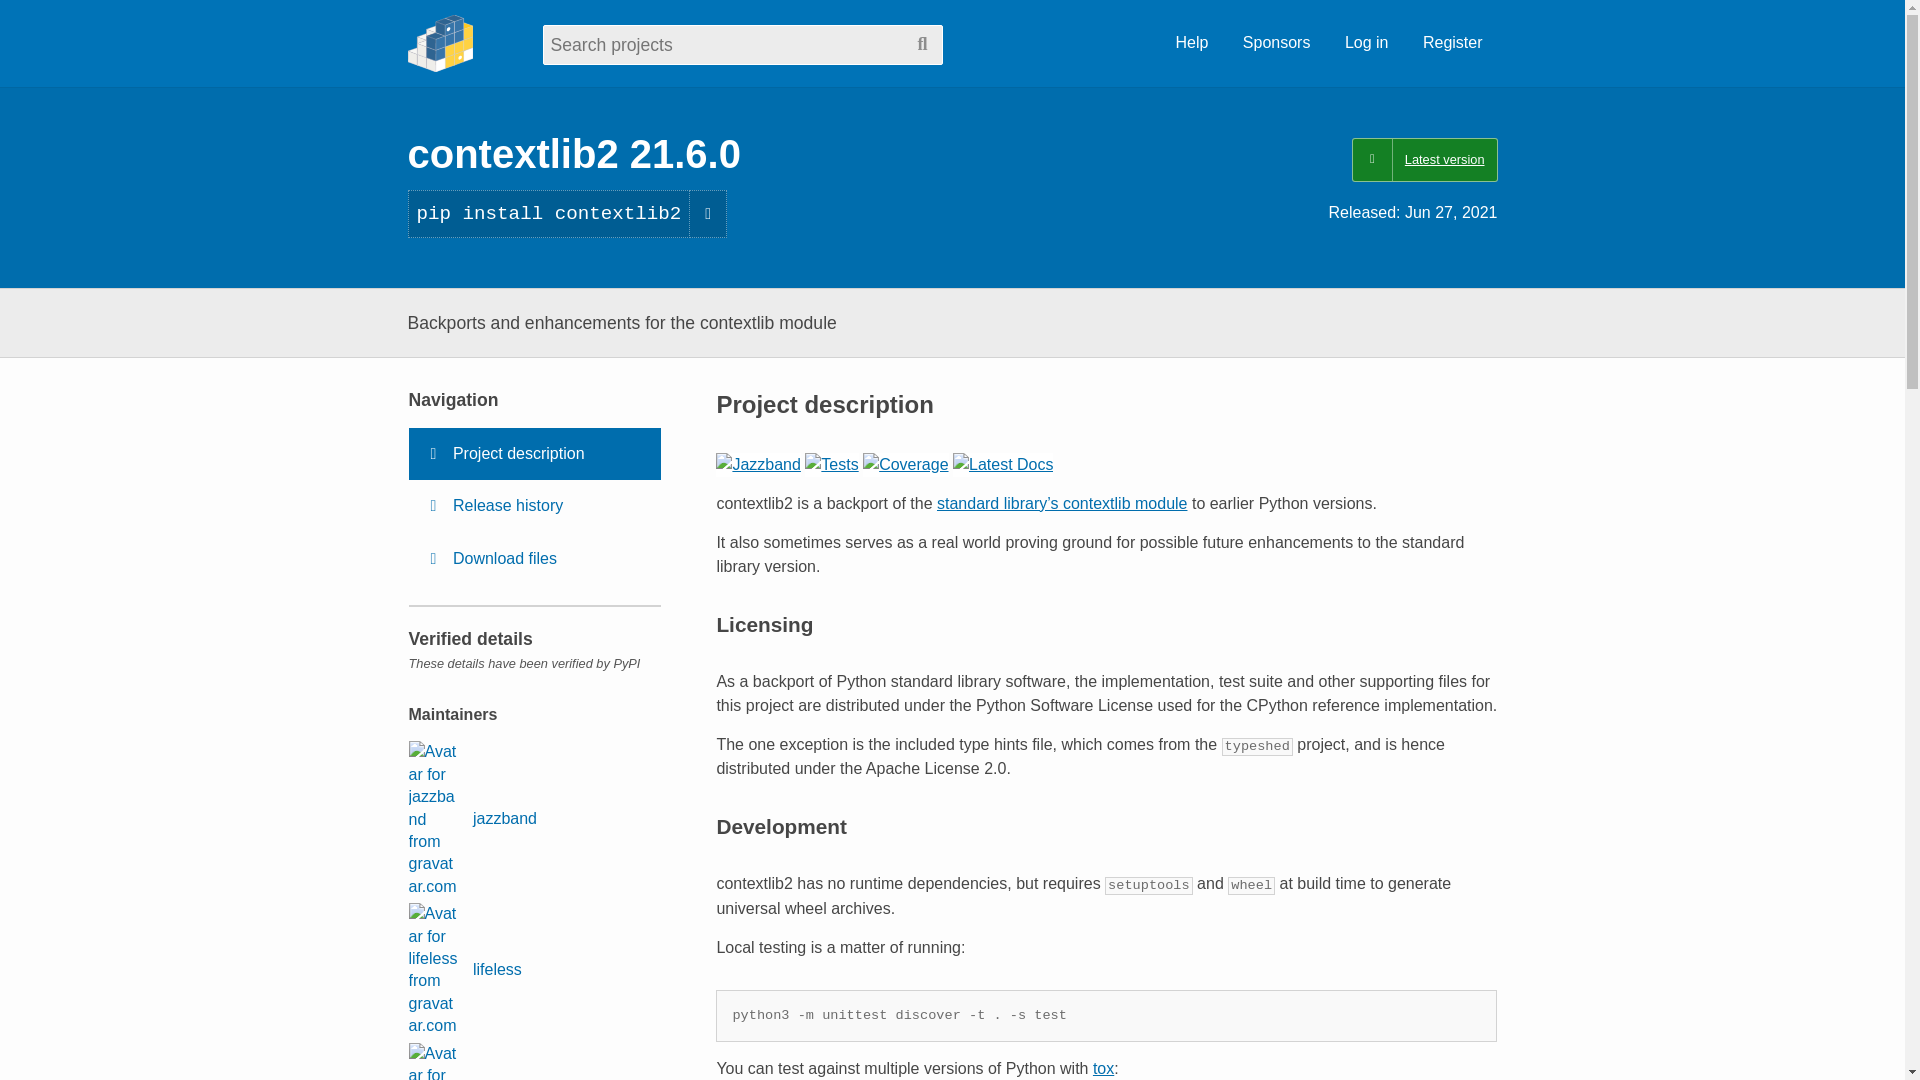 This screenshot has height=1080, width=1920. What do you see at coordinates (534, 559) in the screenshot?
I see `Download files` at bounding box center [534, 559].